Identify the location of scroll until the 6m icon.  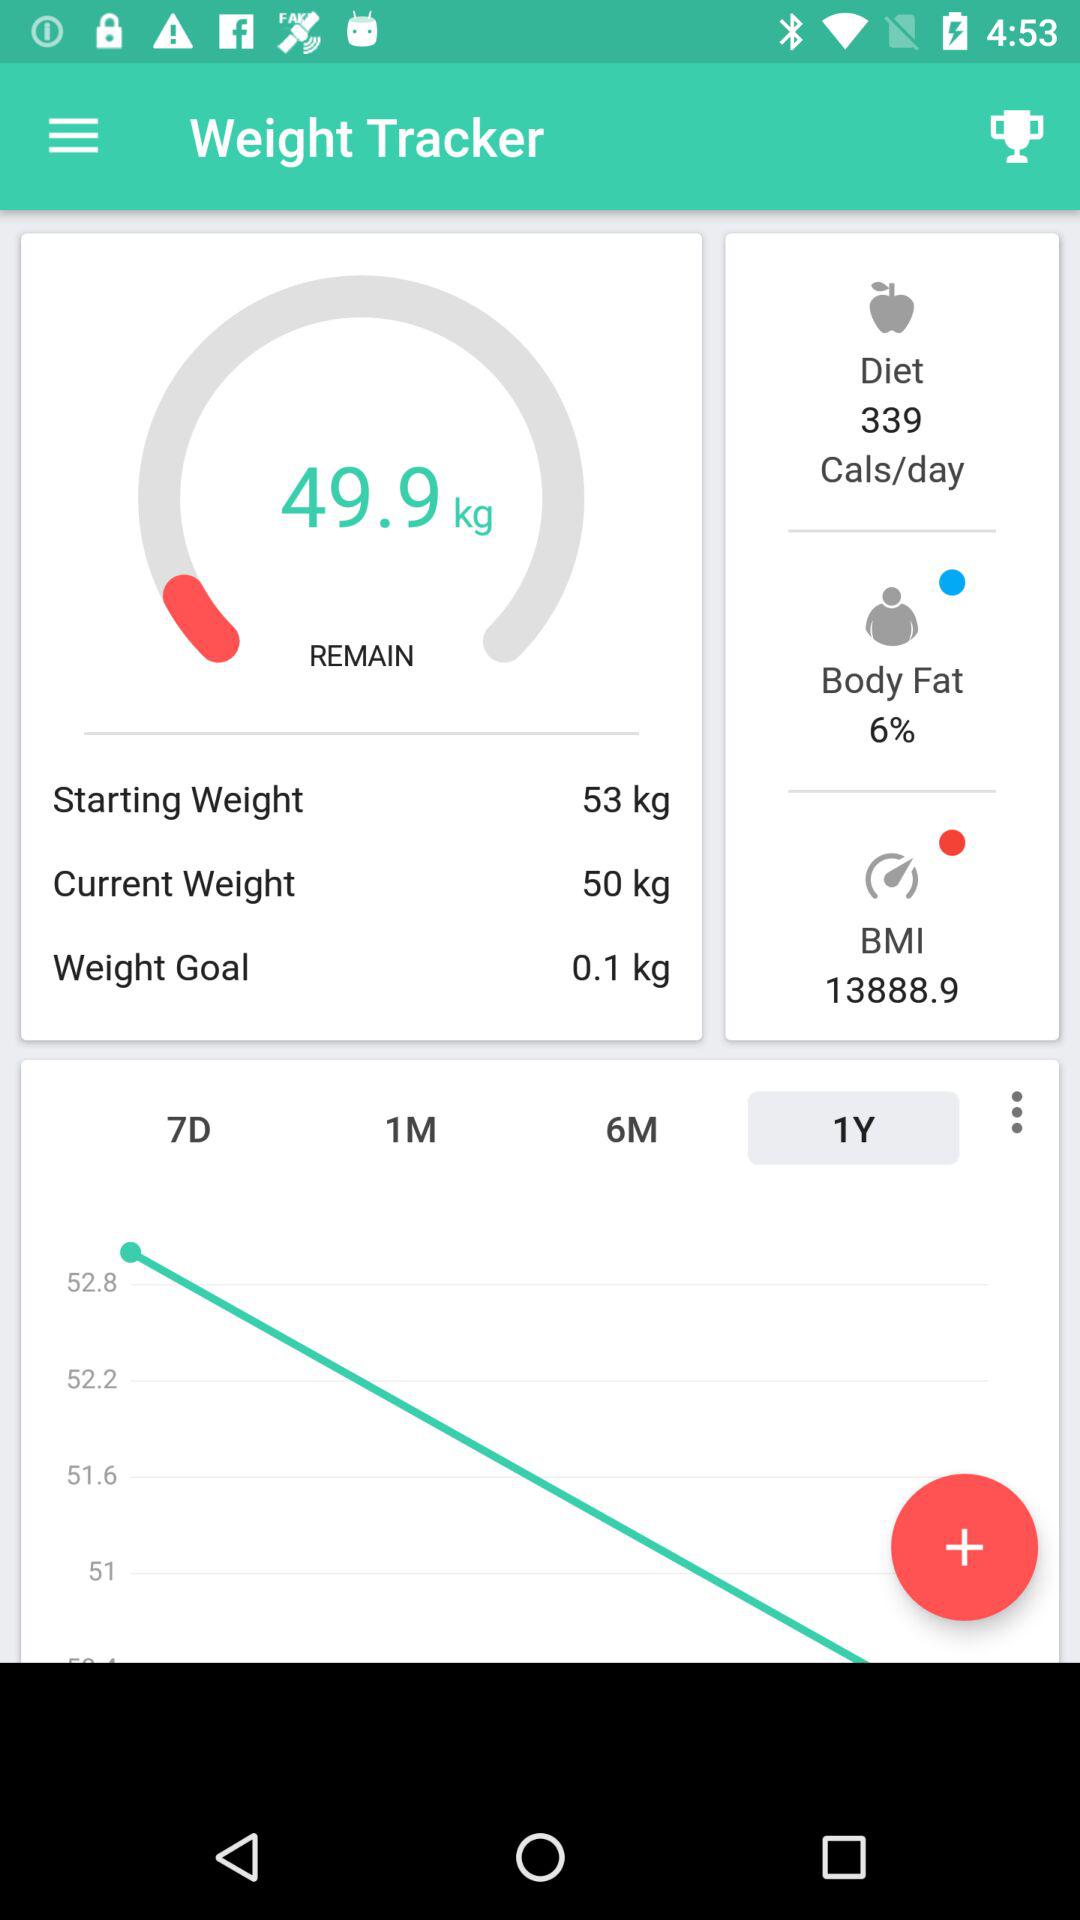
(632, 1128).